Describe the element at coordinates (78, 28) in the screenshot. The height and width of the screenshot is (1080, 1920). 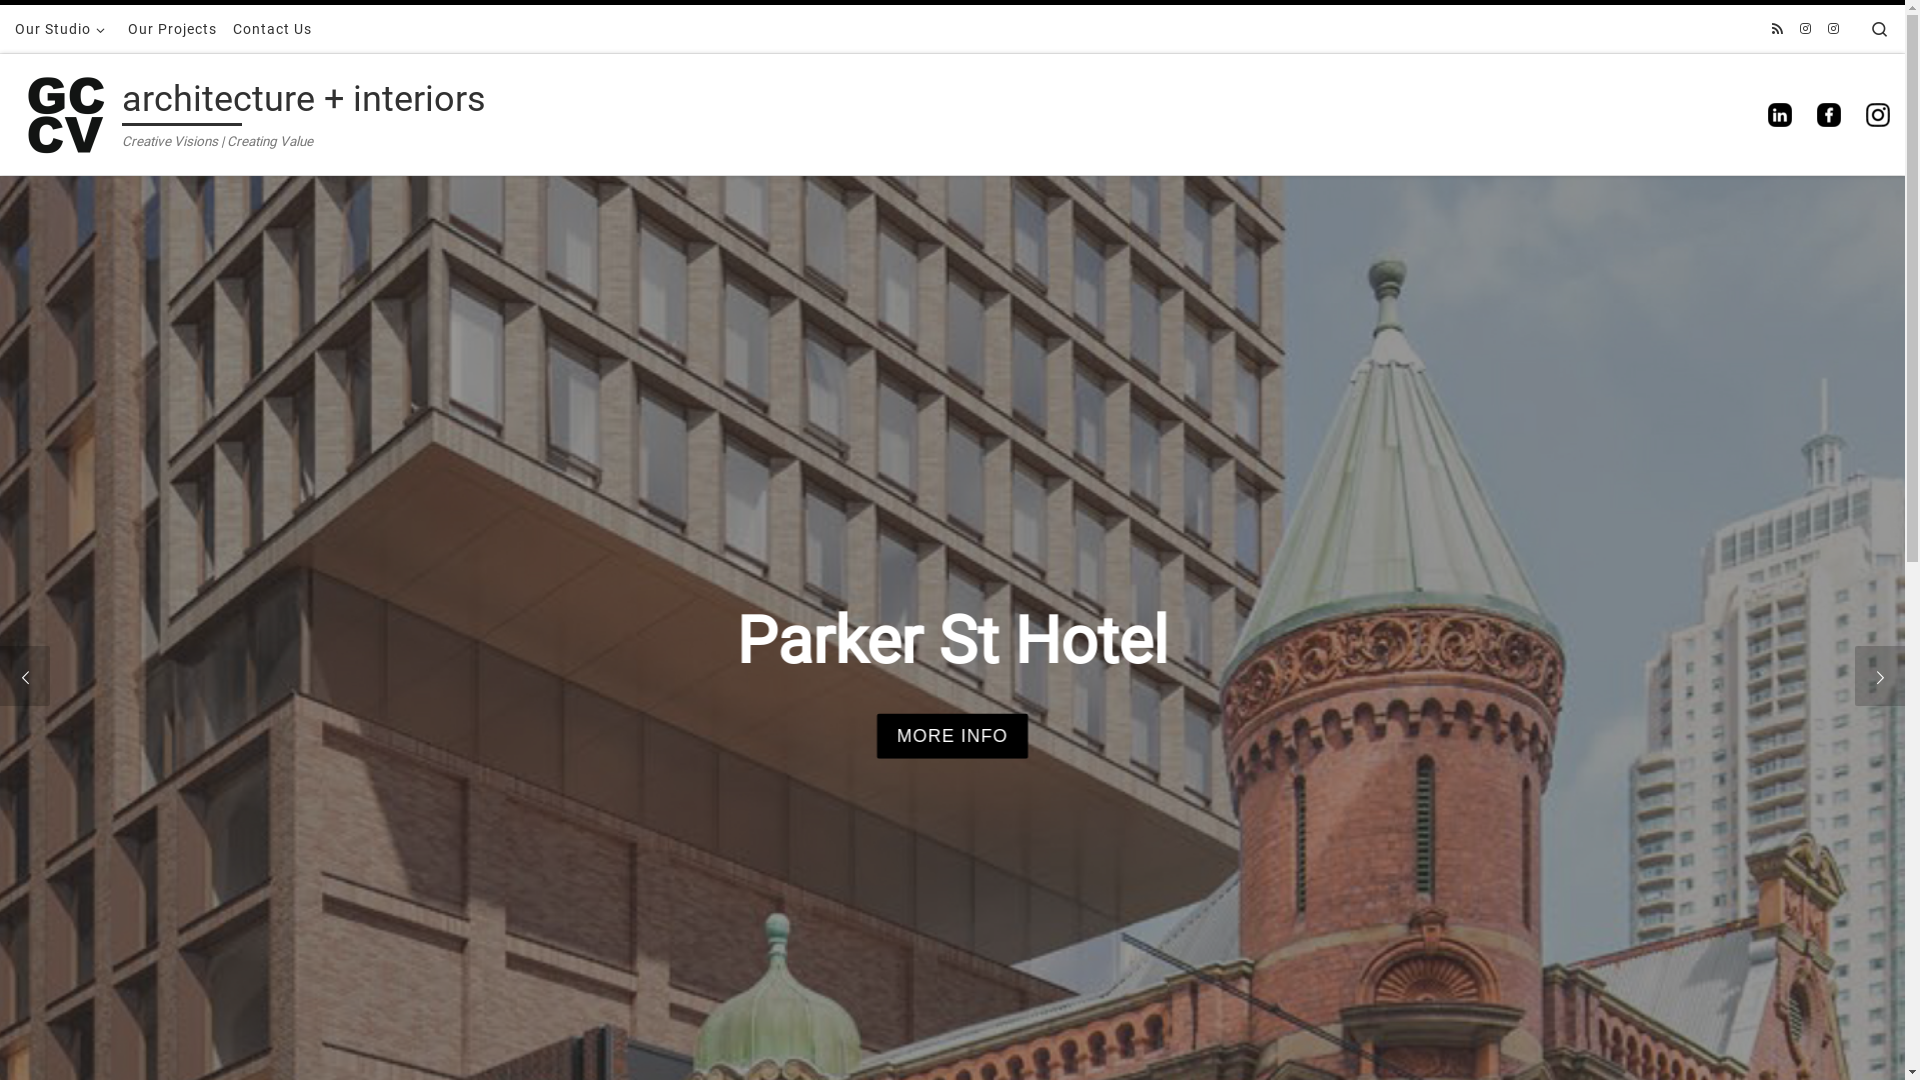
I see `Skip to content` at that location.